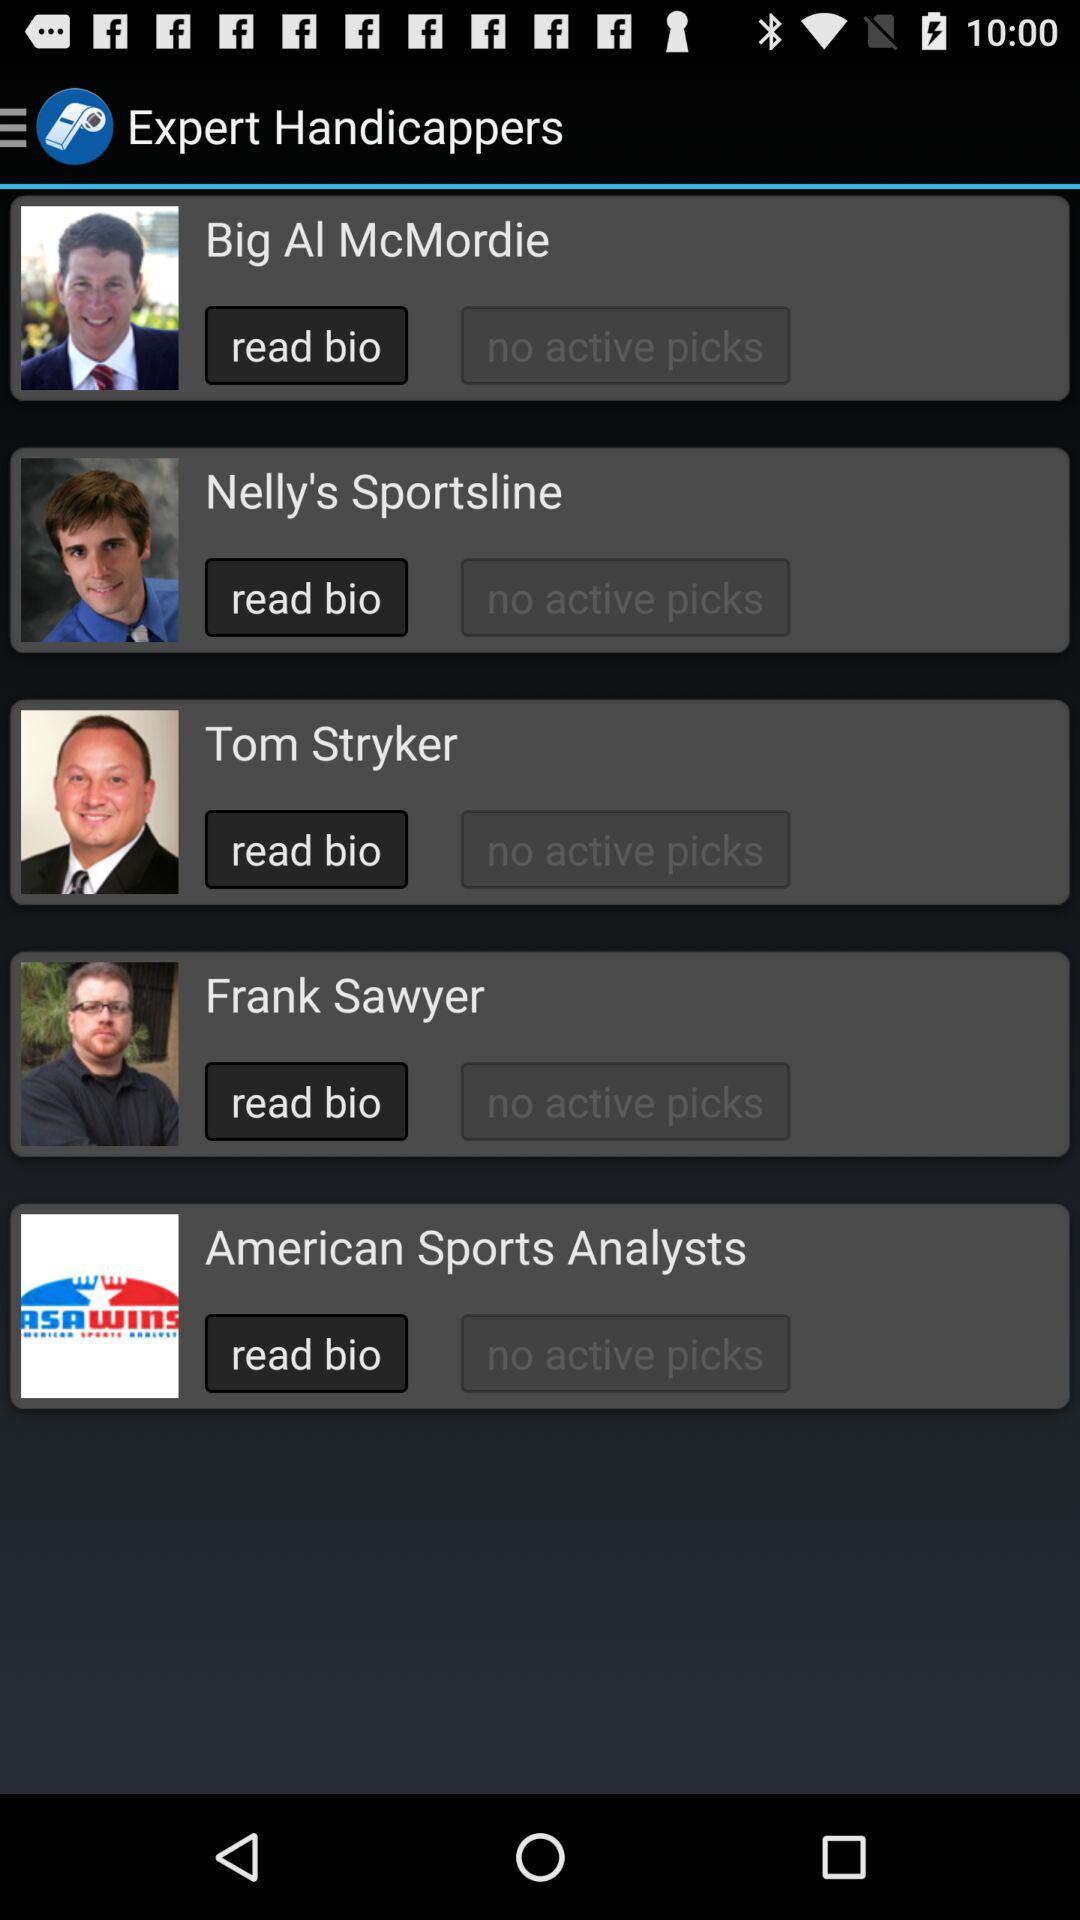 This screenshot has height=1920, width=1080. Describe the element at coordinates (383, 490) in the screenshot. I see `tap nelly's sportsline` at that location.